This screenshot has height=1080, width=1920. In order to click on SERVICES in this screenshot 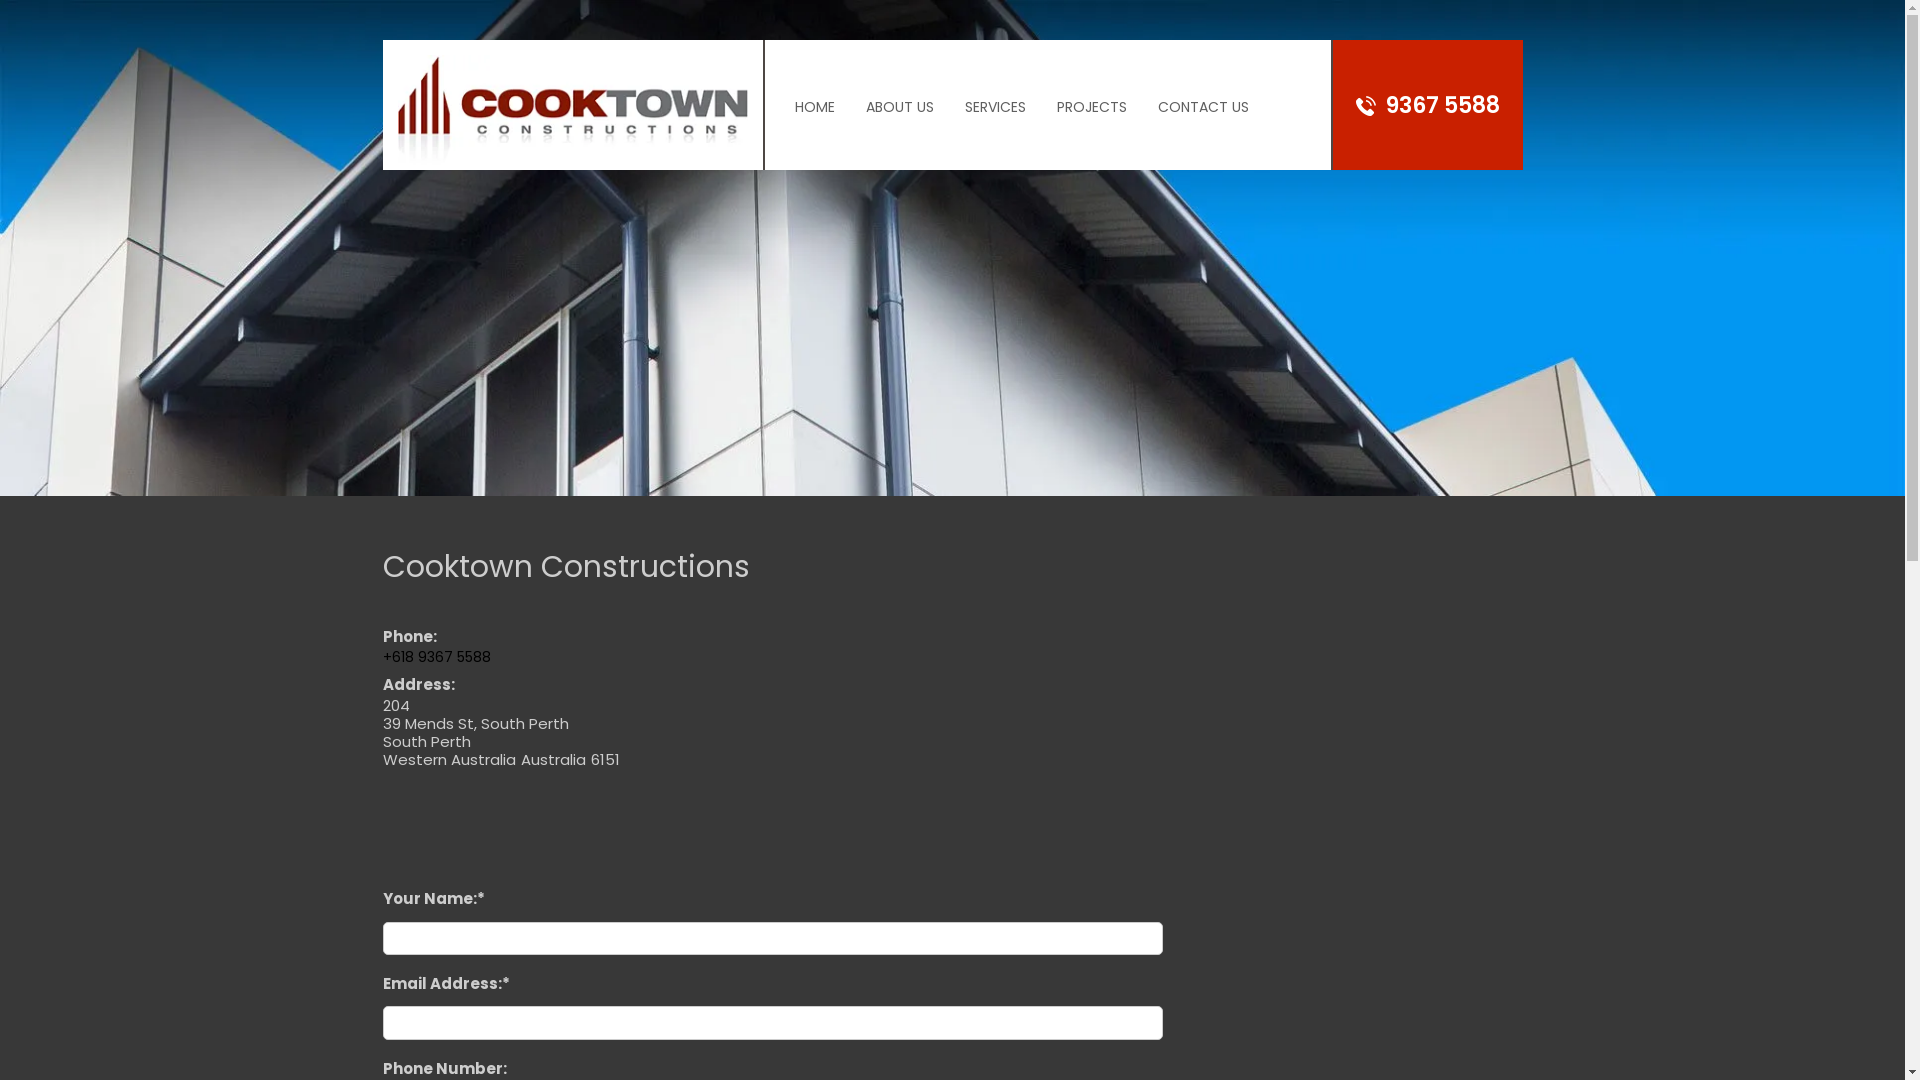, I will do `click(996, 128)`.